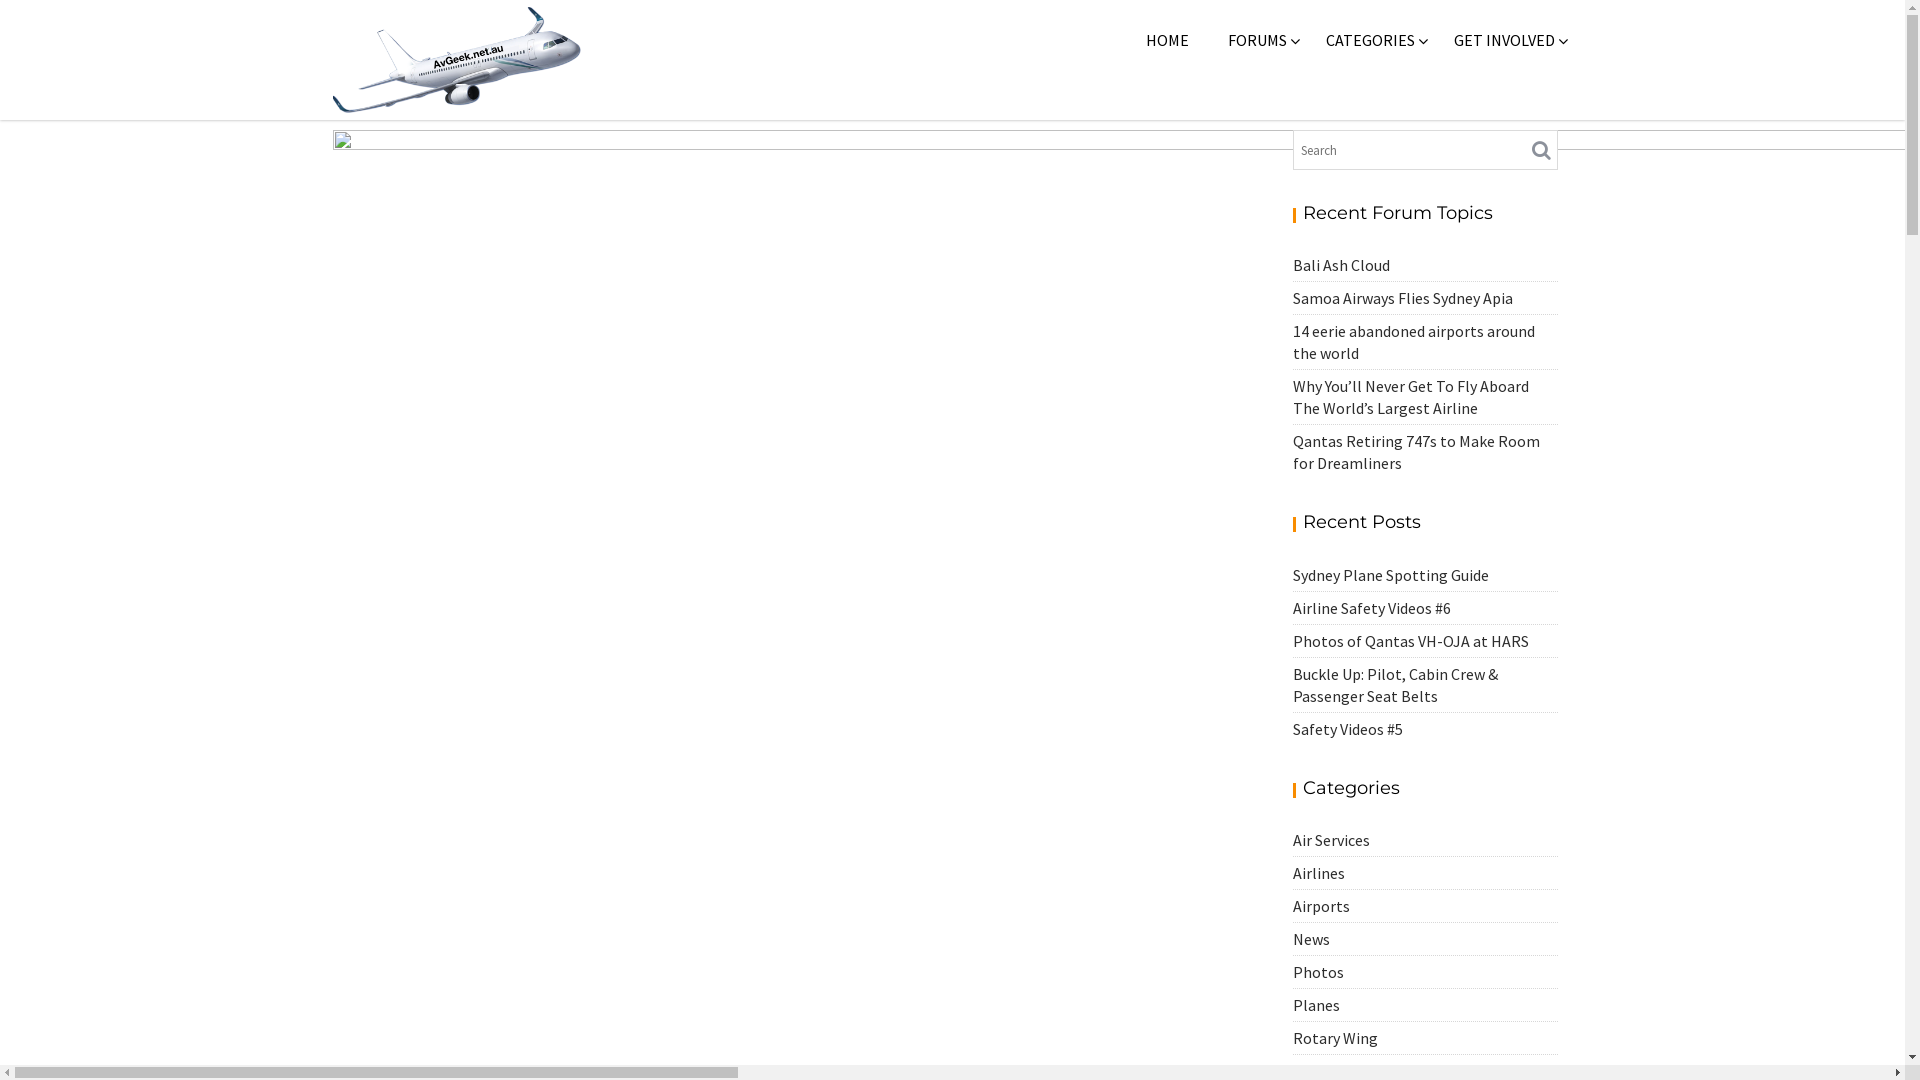  I want to click on CATEGORIES, so click(1370, 40).